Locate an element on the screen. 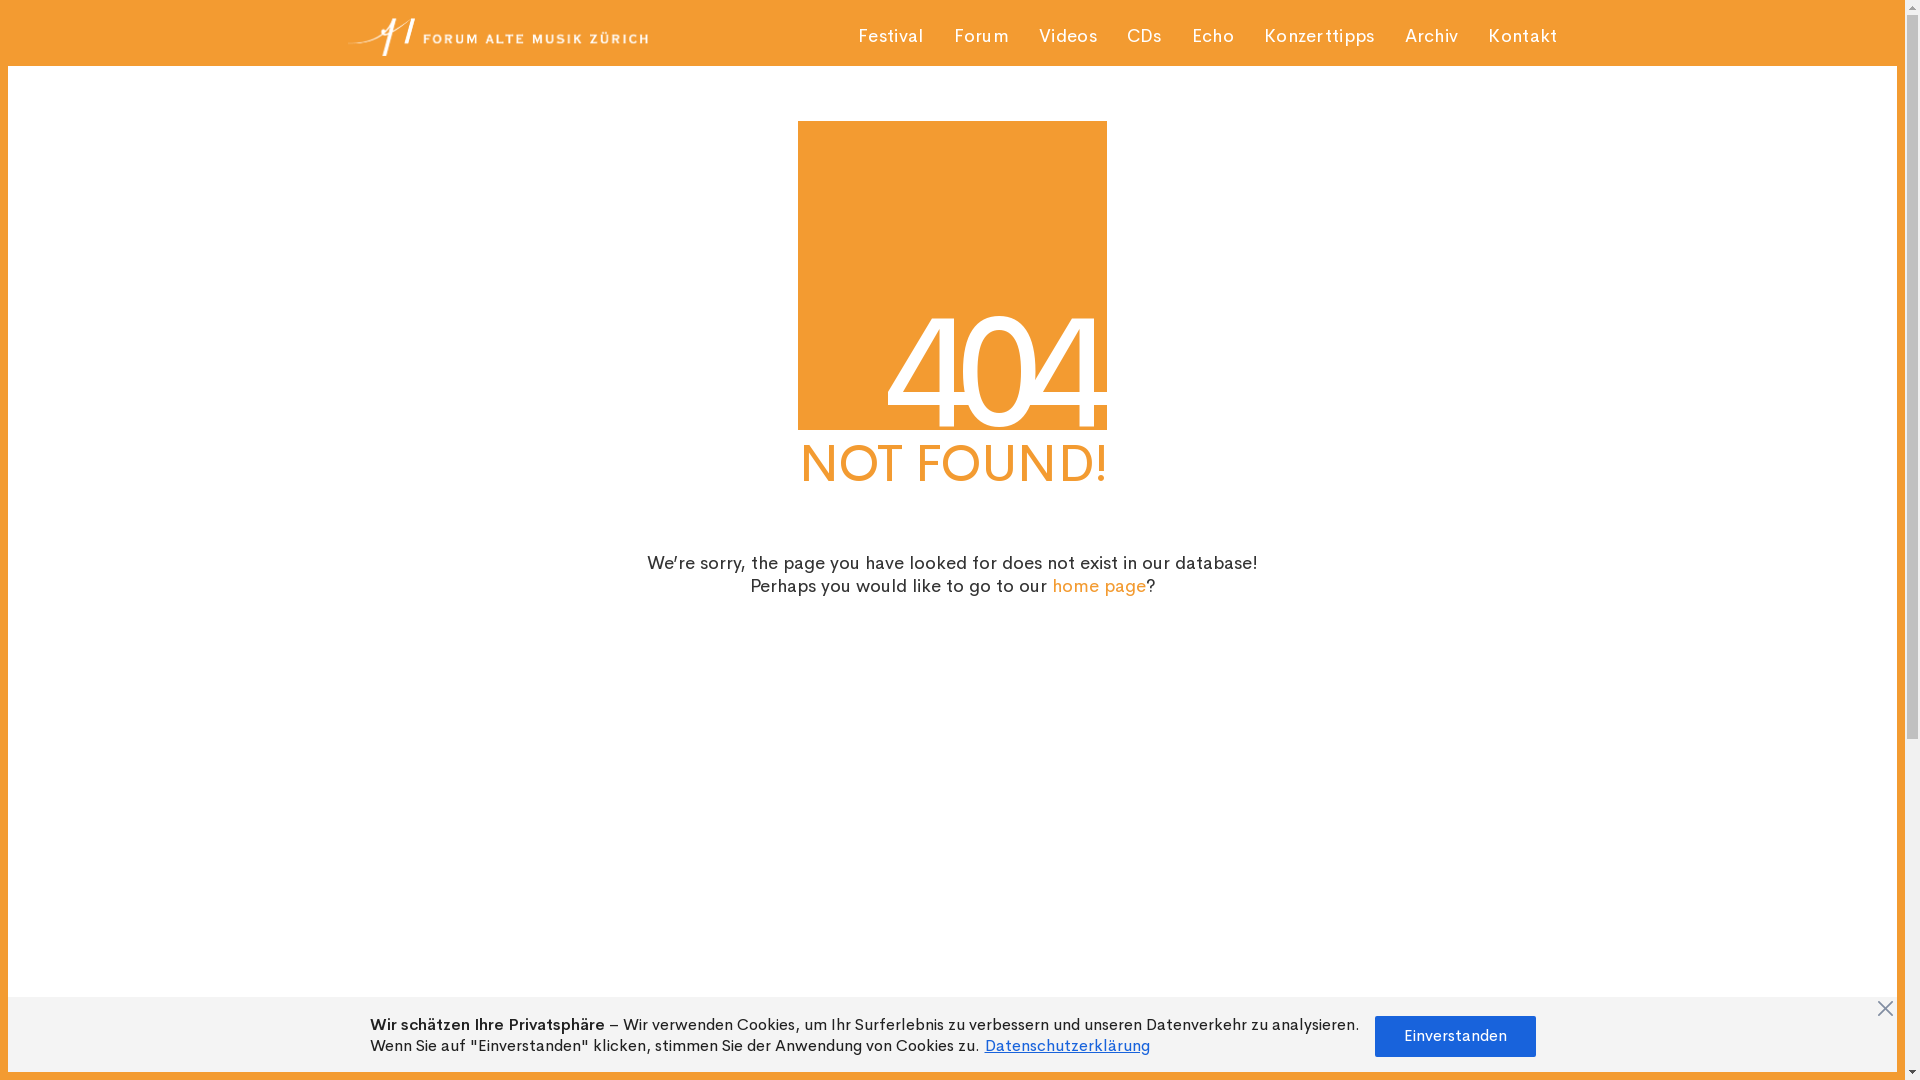 The height and width of the screenshot is (1080, 1920). Archiv is located at coordinates (1432, 36).